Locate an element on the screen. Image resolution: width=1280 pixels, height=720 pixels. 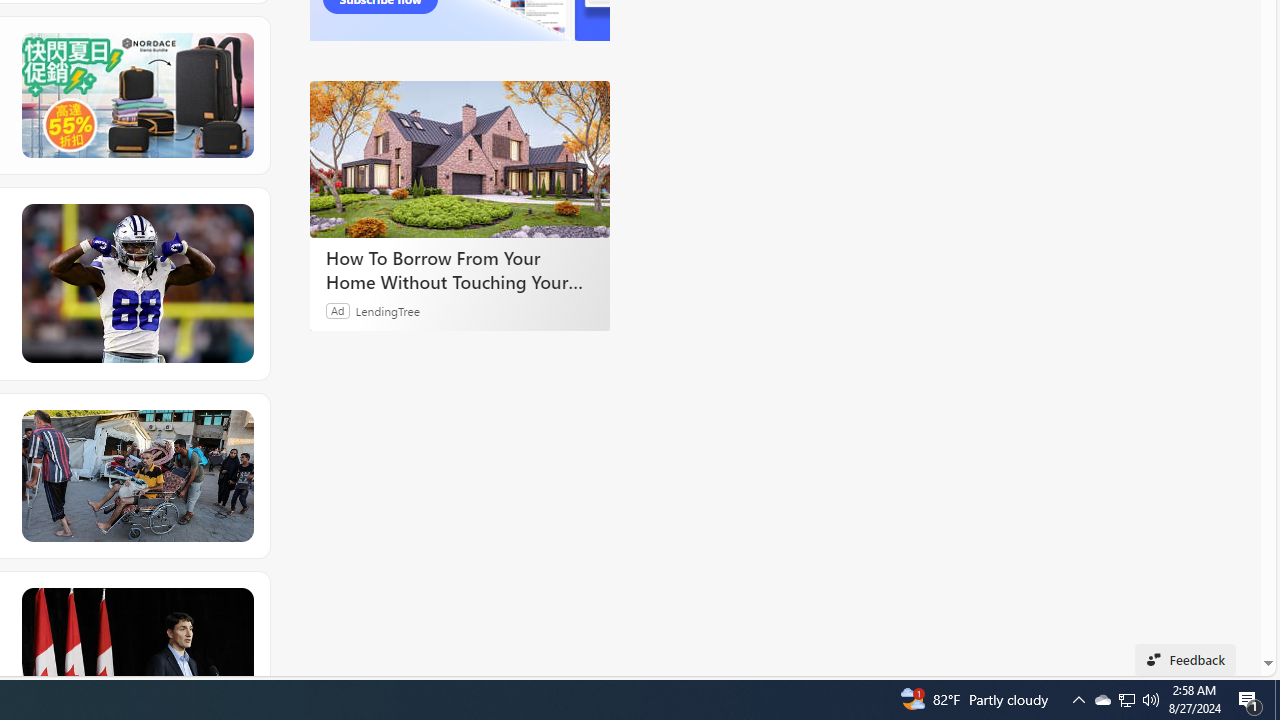
LendingTree is located at coordinates (388, 310).